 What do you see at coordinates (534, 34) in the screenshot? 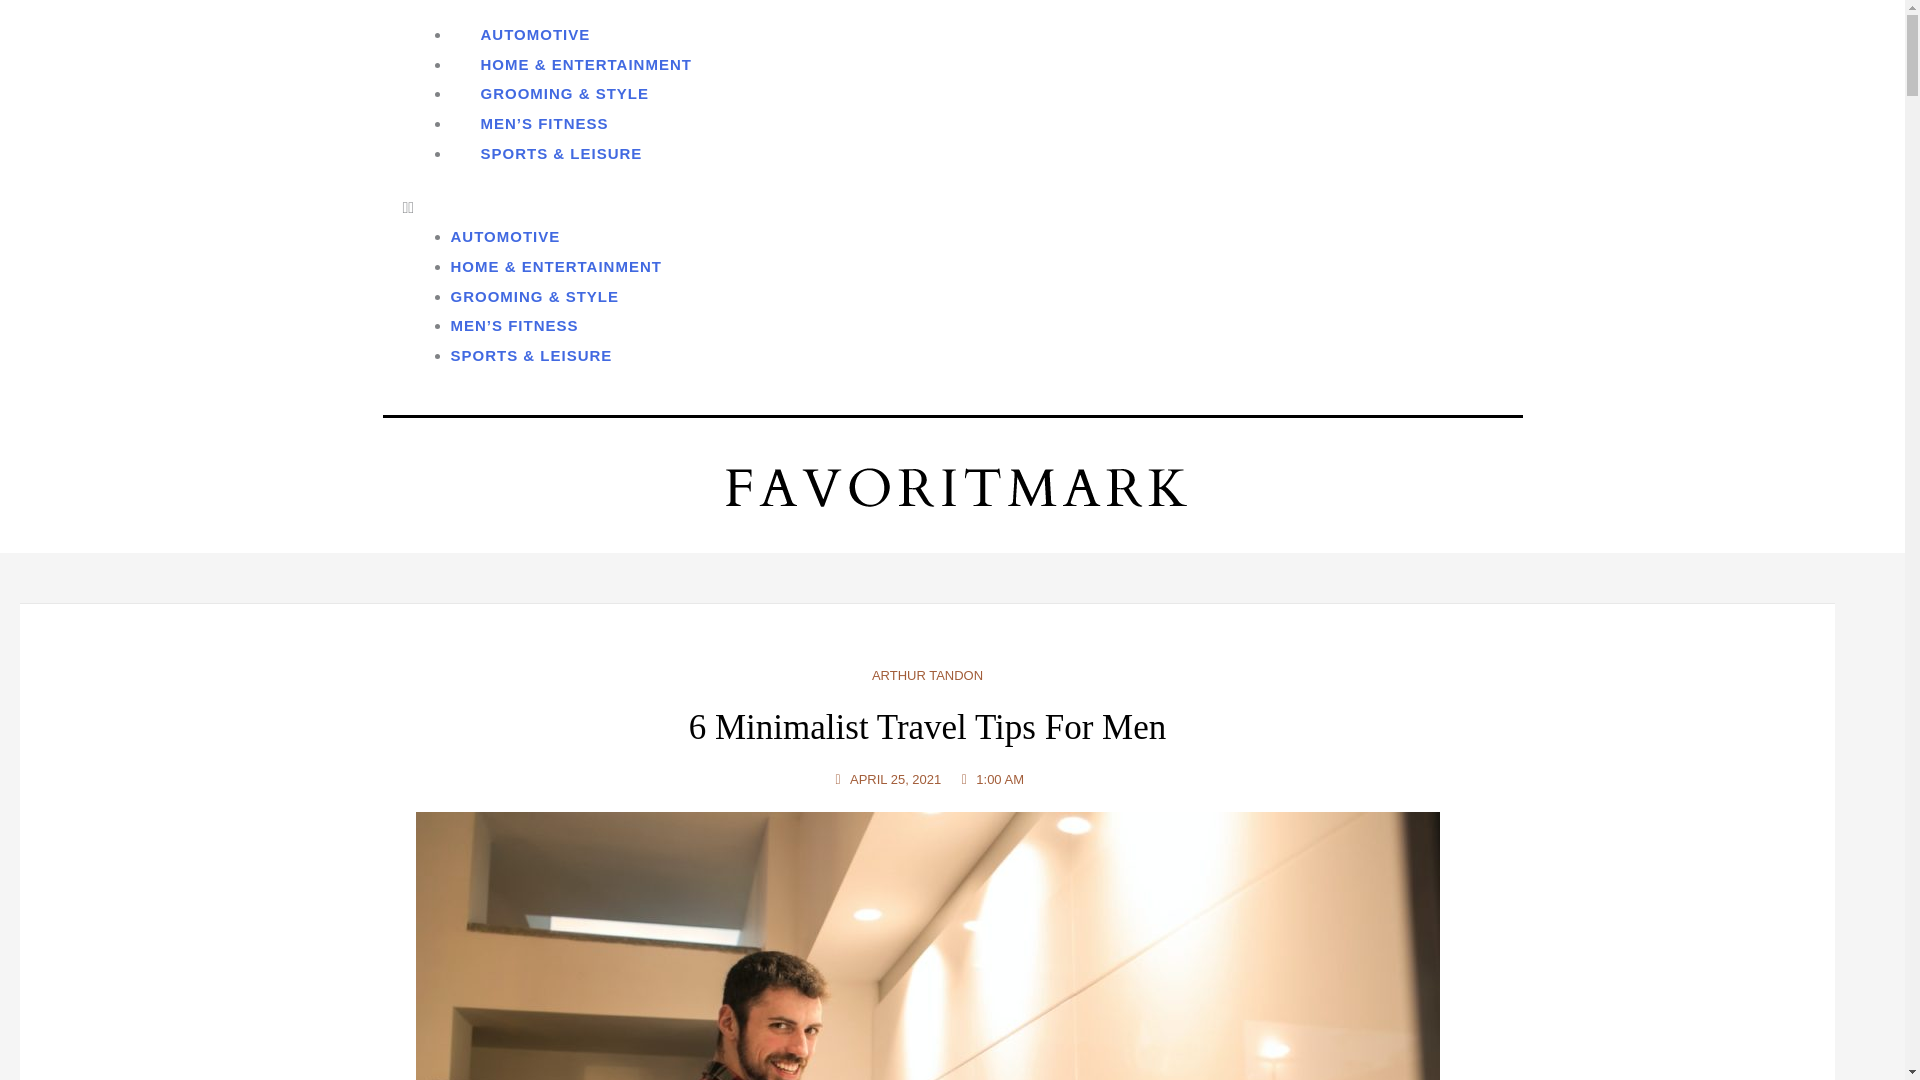
I see `AUTOMOTIVE` at bounding box center [534, 34].